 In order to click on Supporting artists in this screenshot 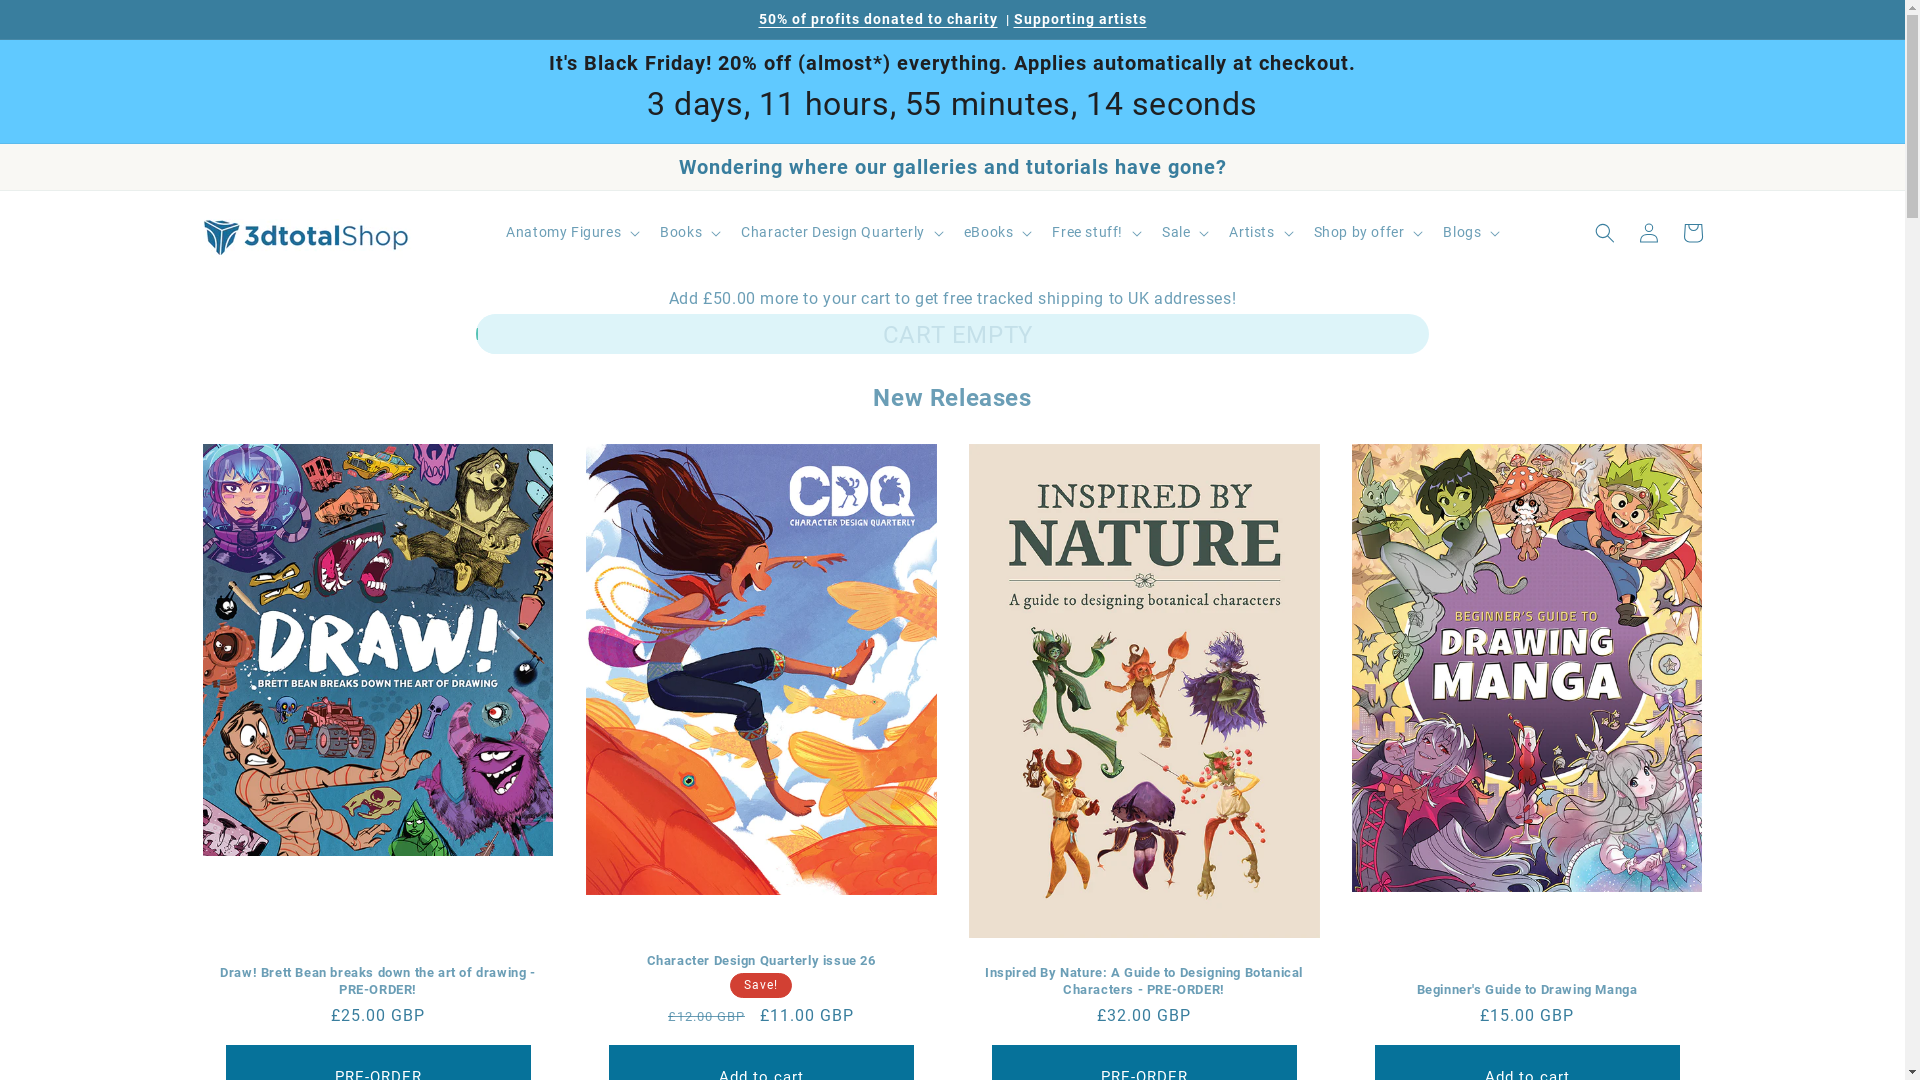, I will do `click(1080, 19)`.